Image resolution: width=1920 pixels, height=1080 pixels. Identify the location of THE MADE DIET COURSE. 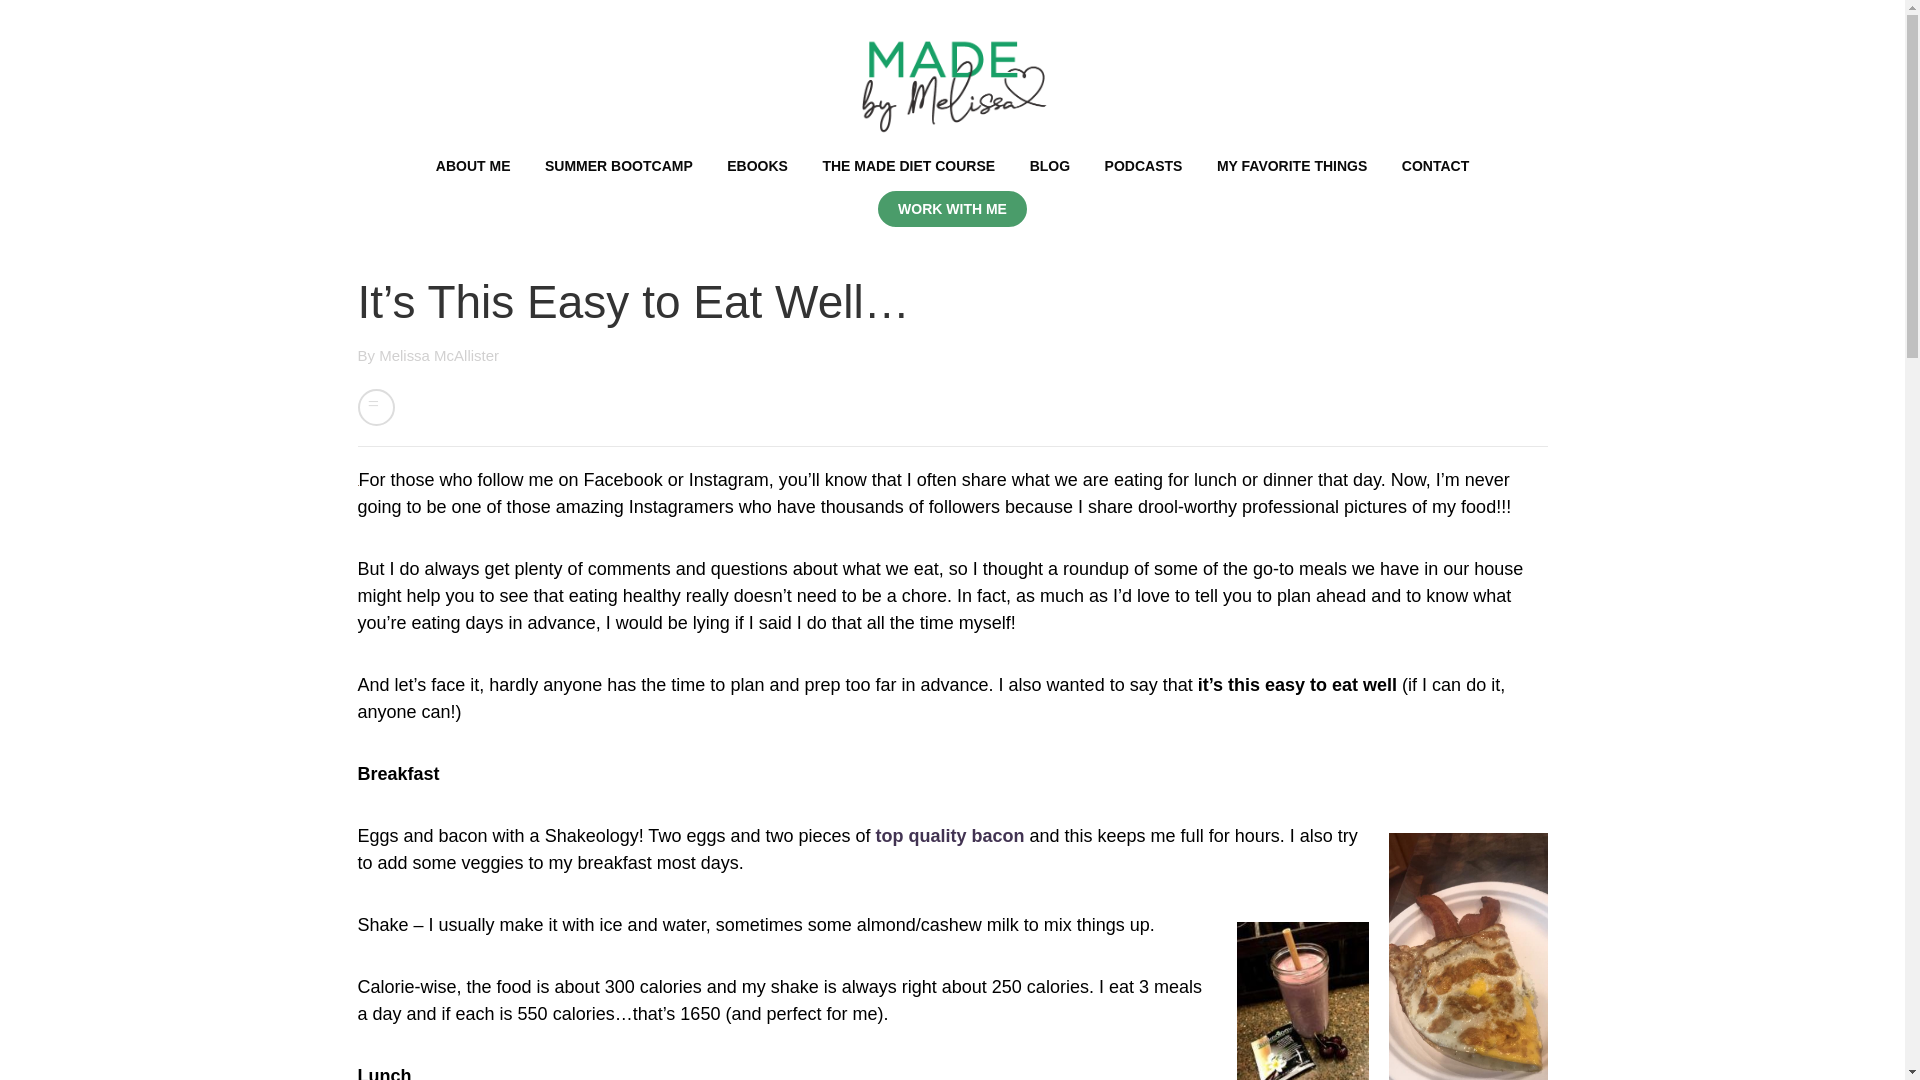
(908, 165).